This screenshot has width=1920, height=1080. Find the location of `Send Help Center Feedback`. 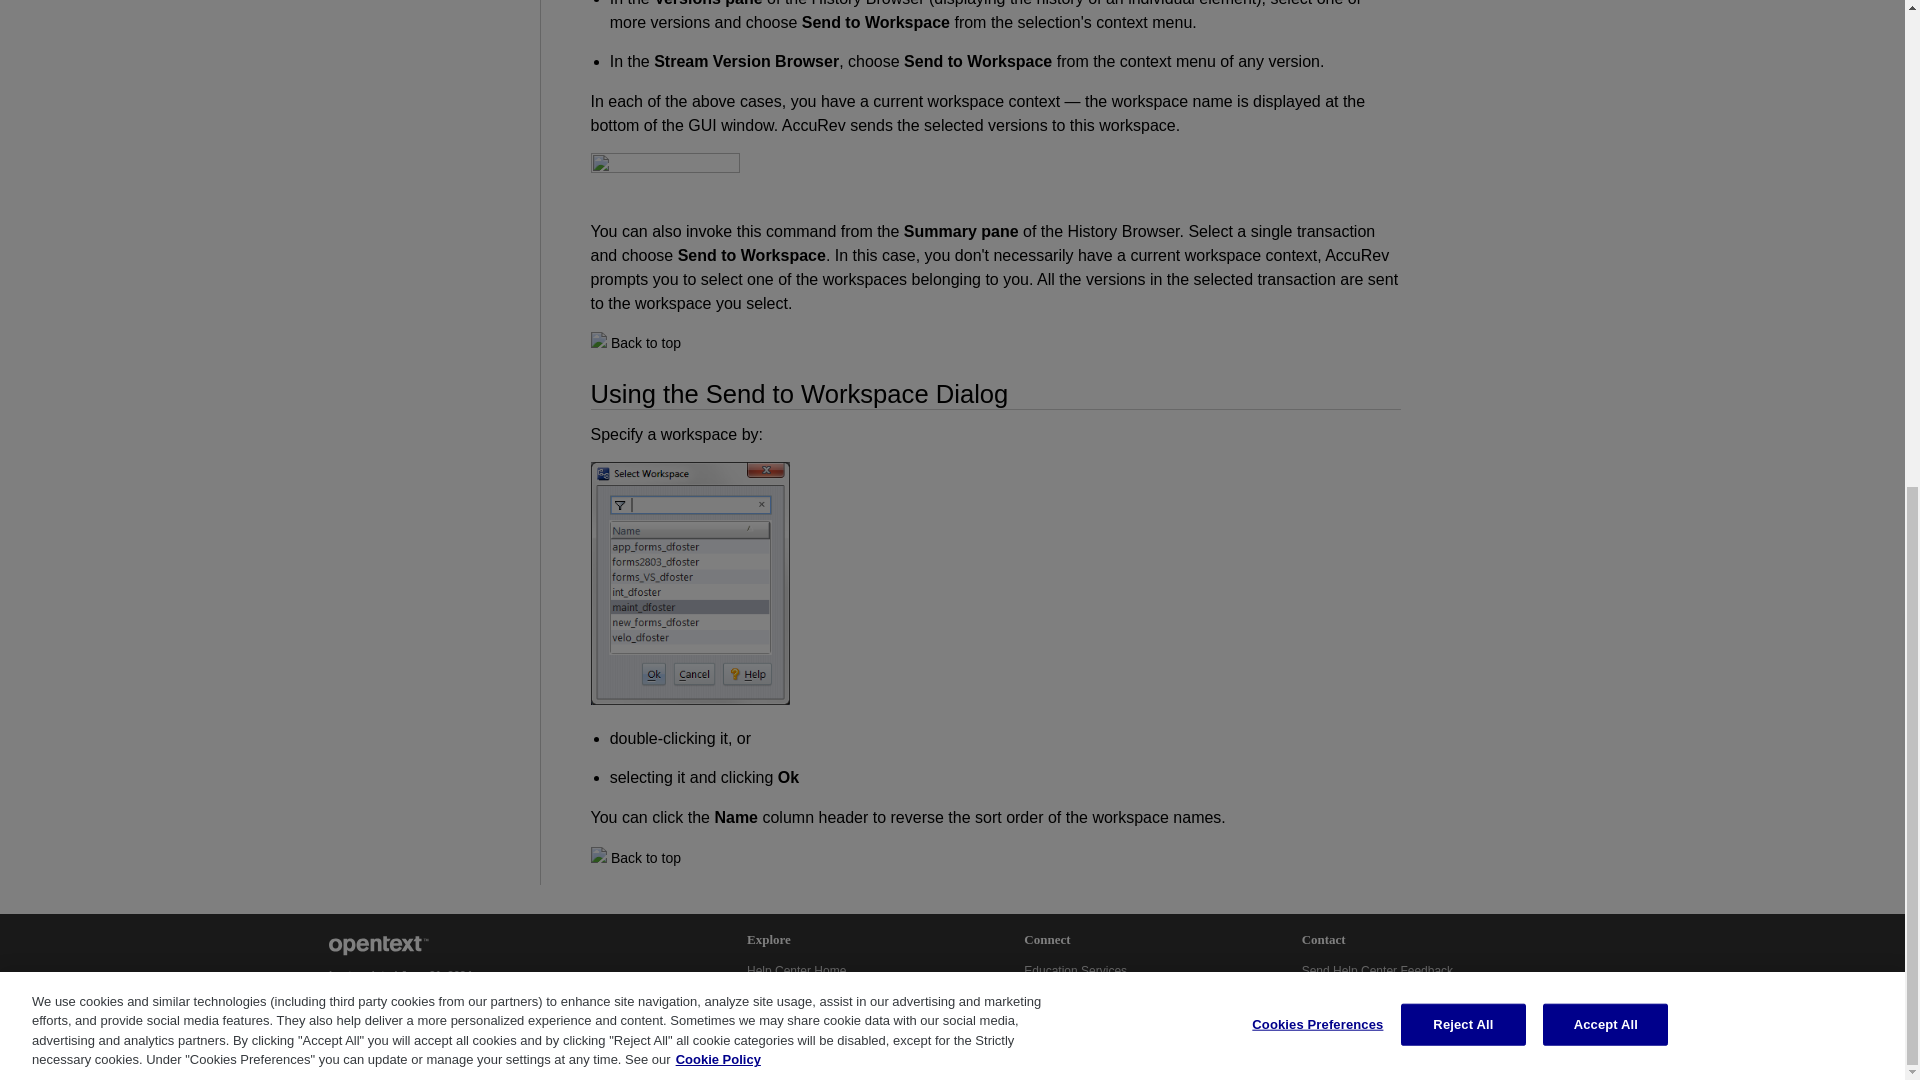

Send Help Center Feedback is located at coordinates (1377, 971).